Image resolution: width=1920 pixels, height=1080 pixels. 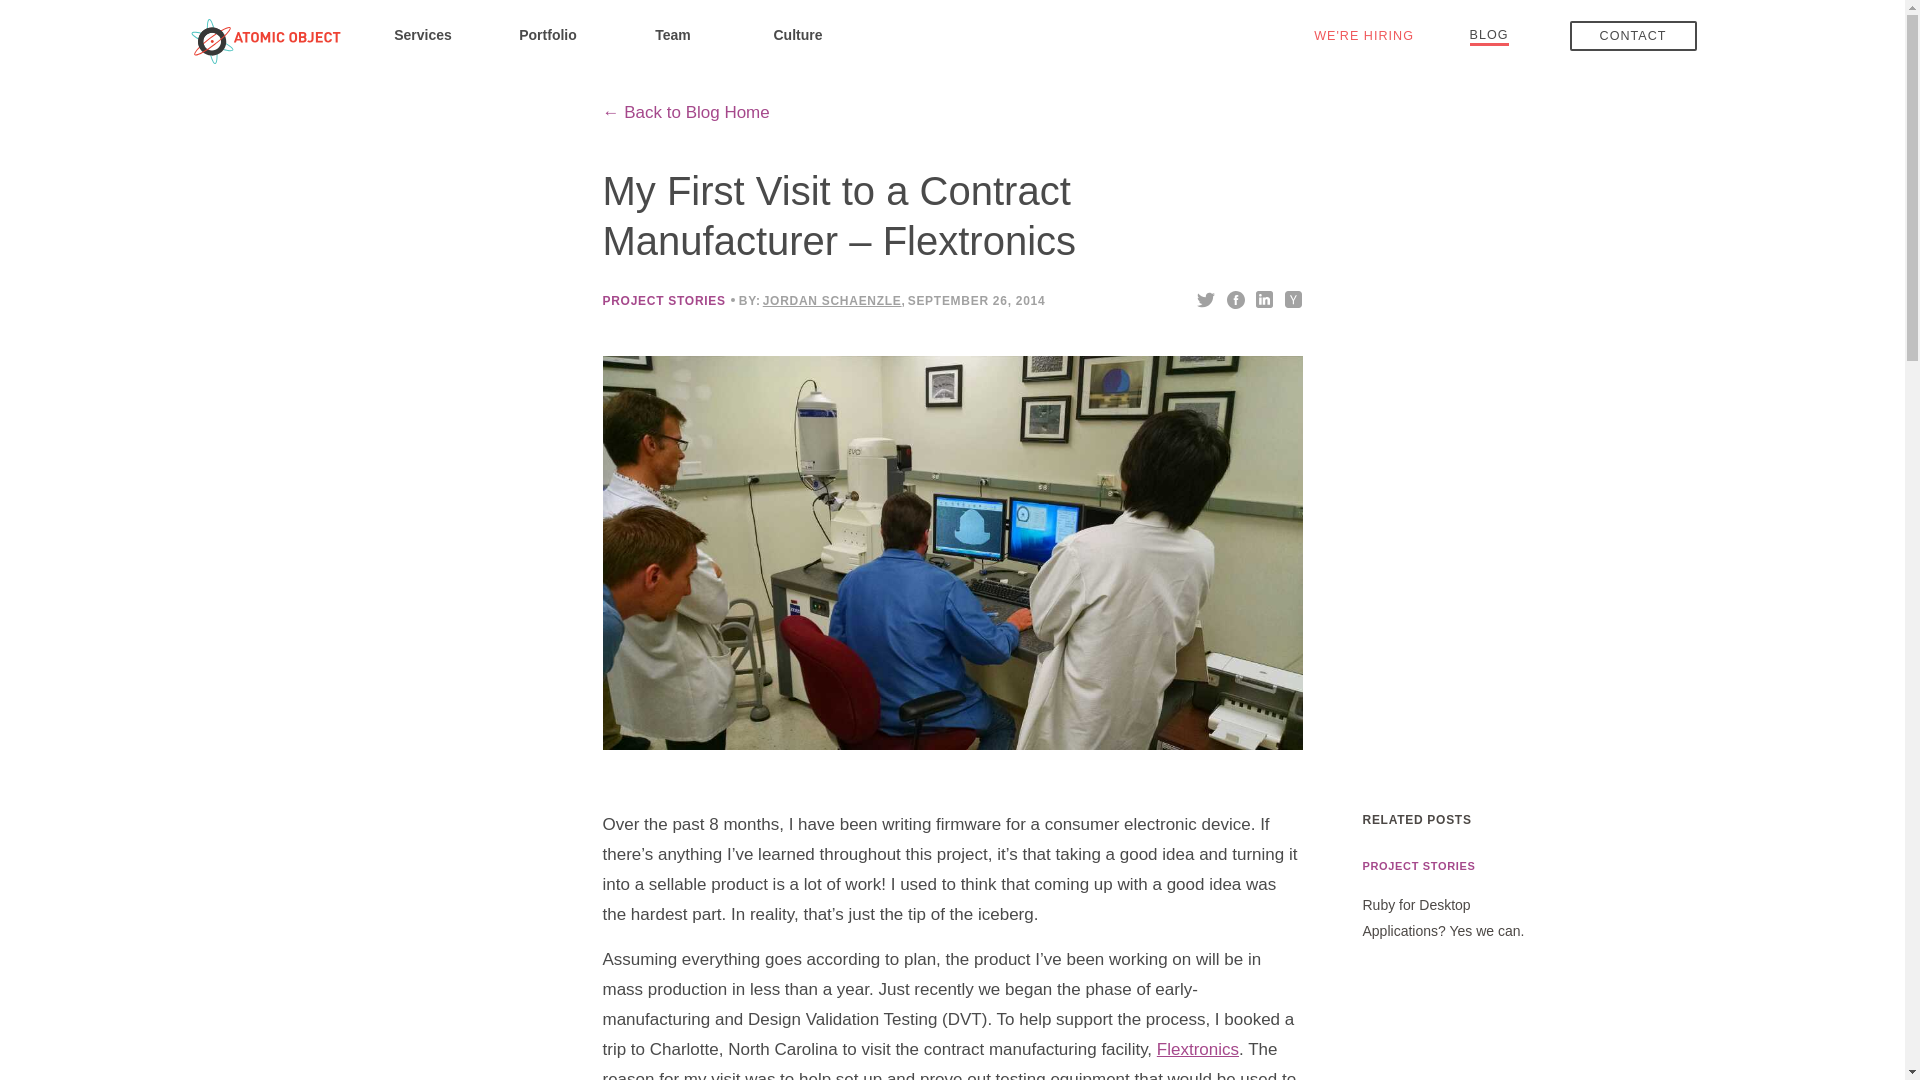 What do you see at coordinates (1294, 298) in the screenshot?
I see `HACKERNEWS` at bounding box center [1294, 298].